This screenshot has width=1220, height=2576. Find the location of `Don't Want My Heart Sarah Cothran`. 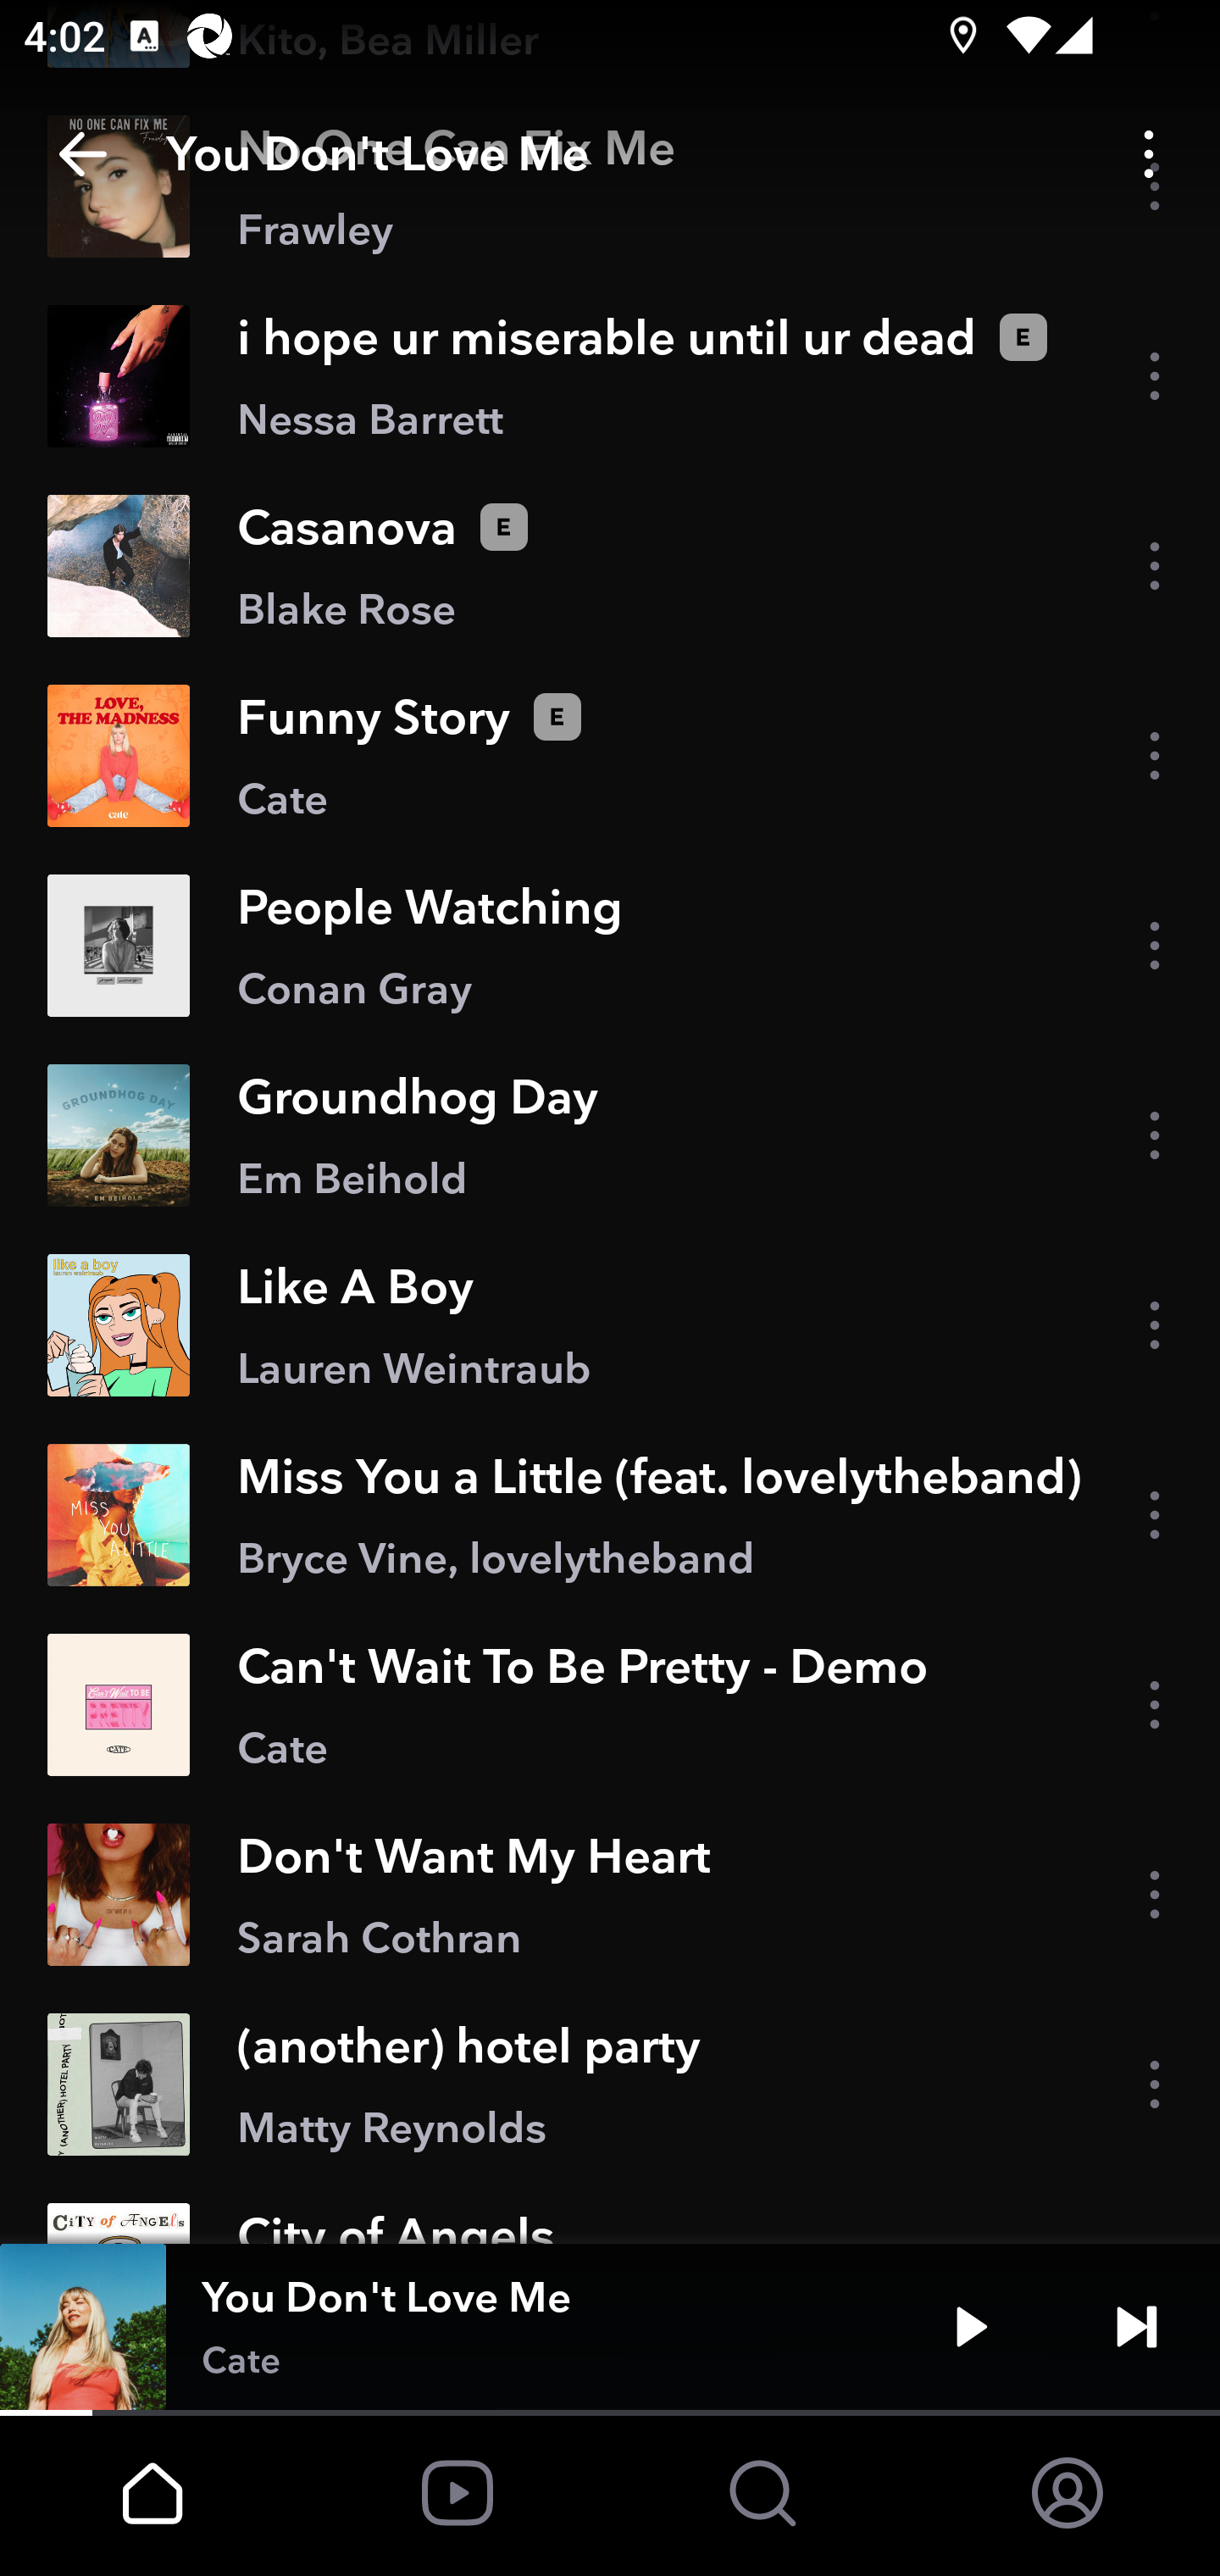

Don't Want My Heart Sarah Cothran is located at coordinates (610, 1894).